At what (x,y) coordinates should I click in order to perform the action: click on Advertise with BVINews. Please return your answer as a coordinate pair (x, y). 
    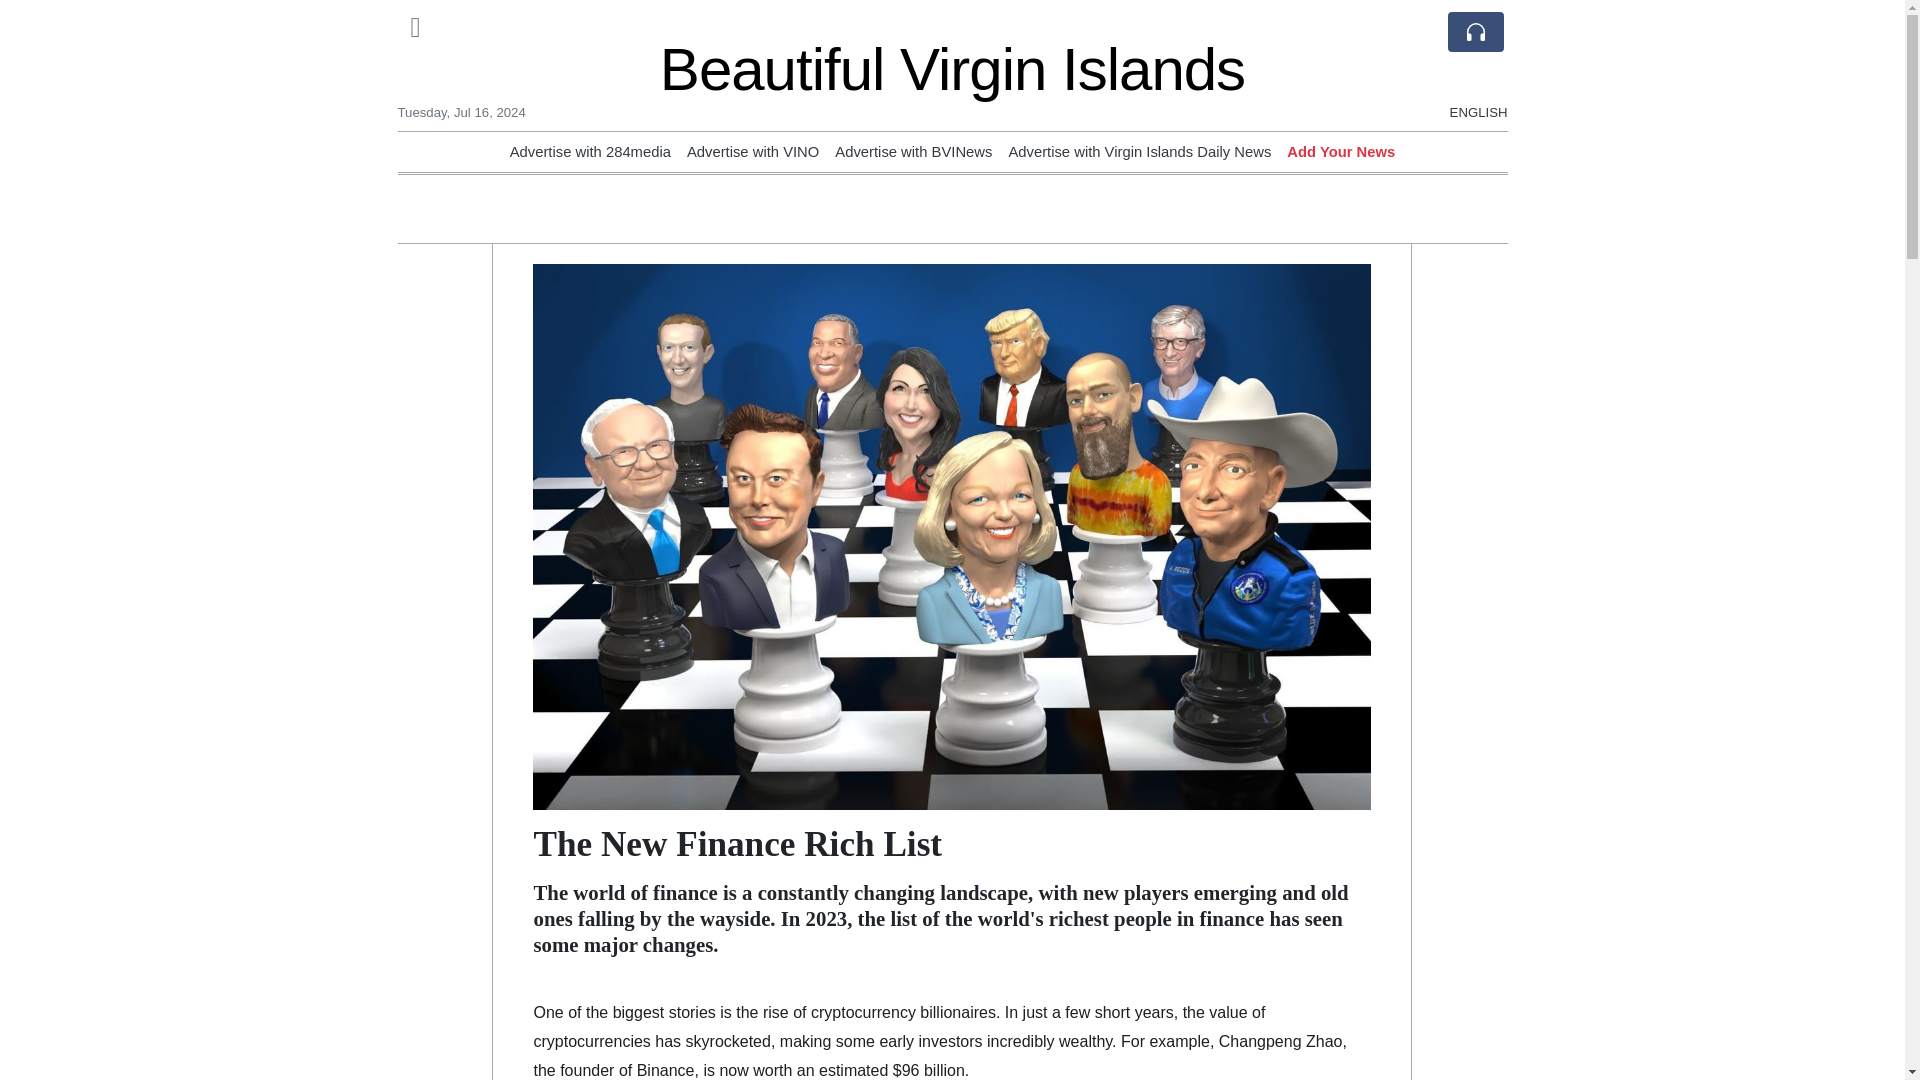
    Looking at the image, I should click on (914, 151).